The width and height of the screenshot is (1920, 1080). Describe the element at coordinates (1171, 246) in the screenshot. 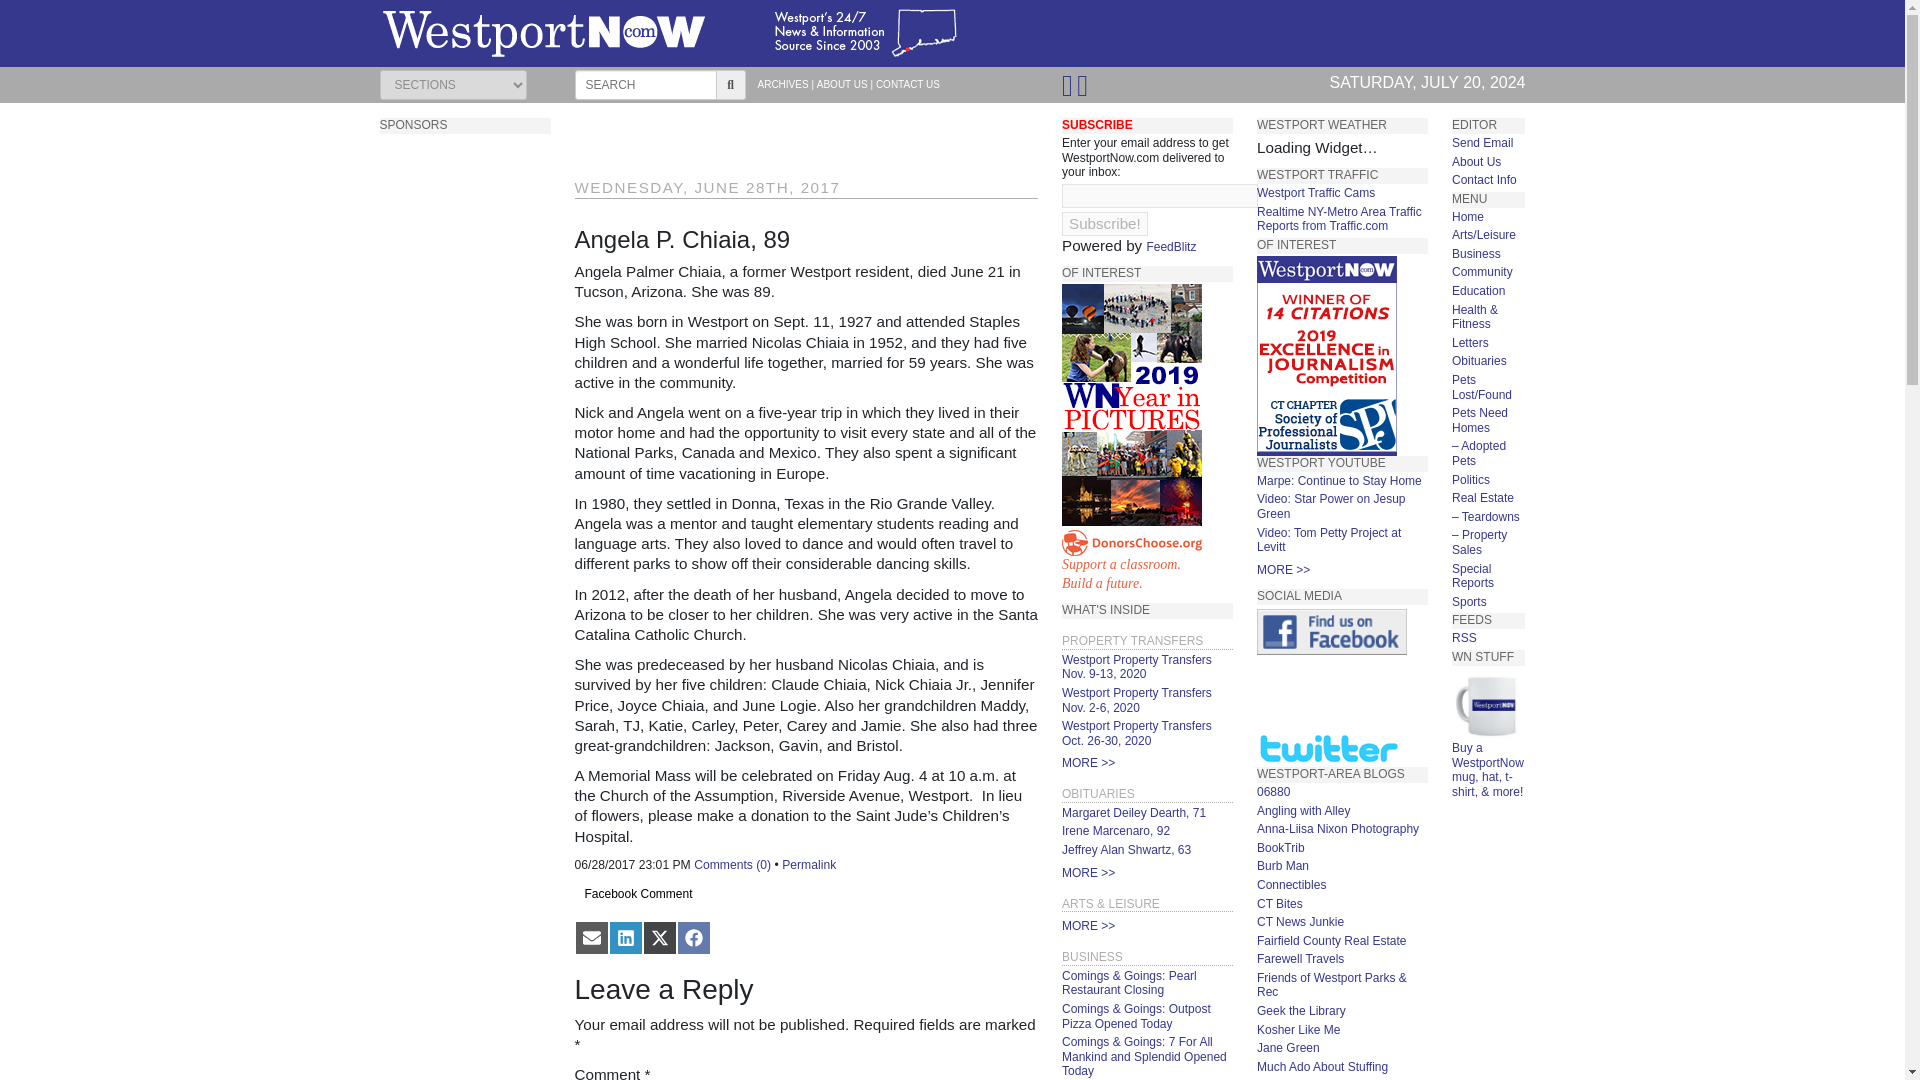

I see `FeedBlitz` at that location.